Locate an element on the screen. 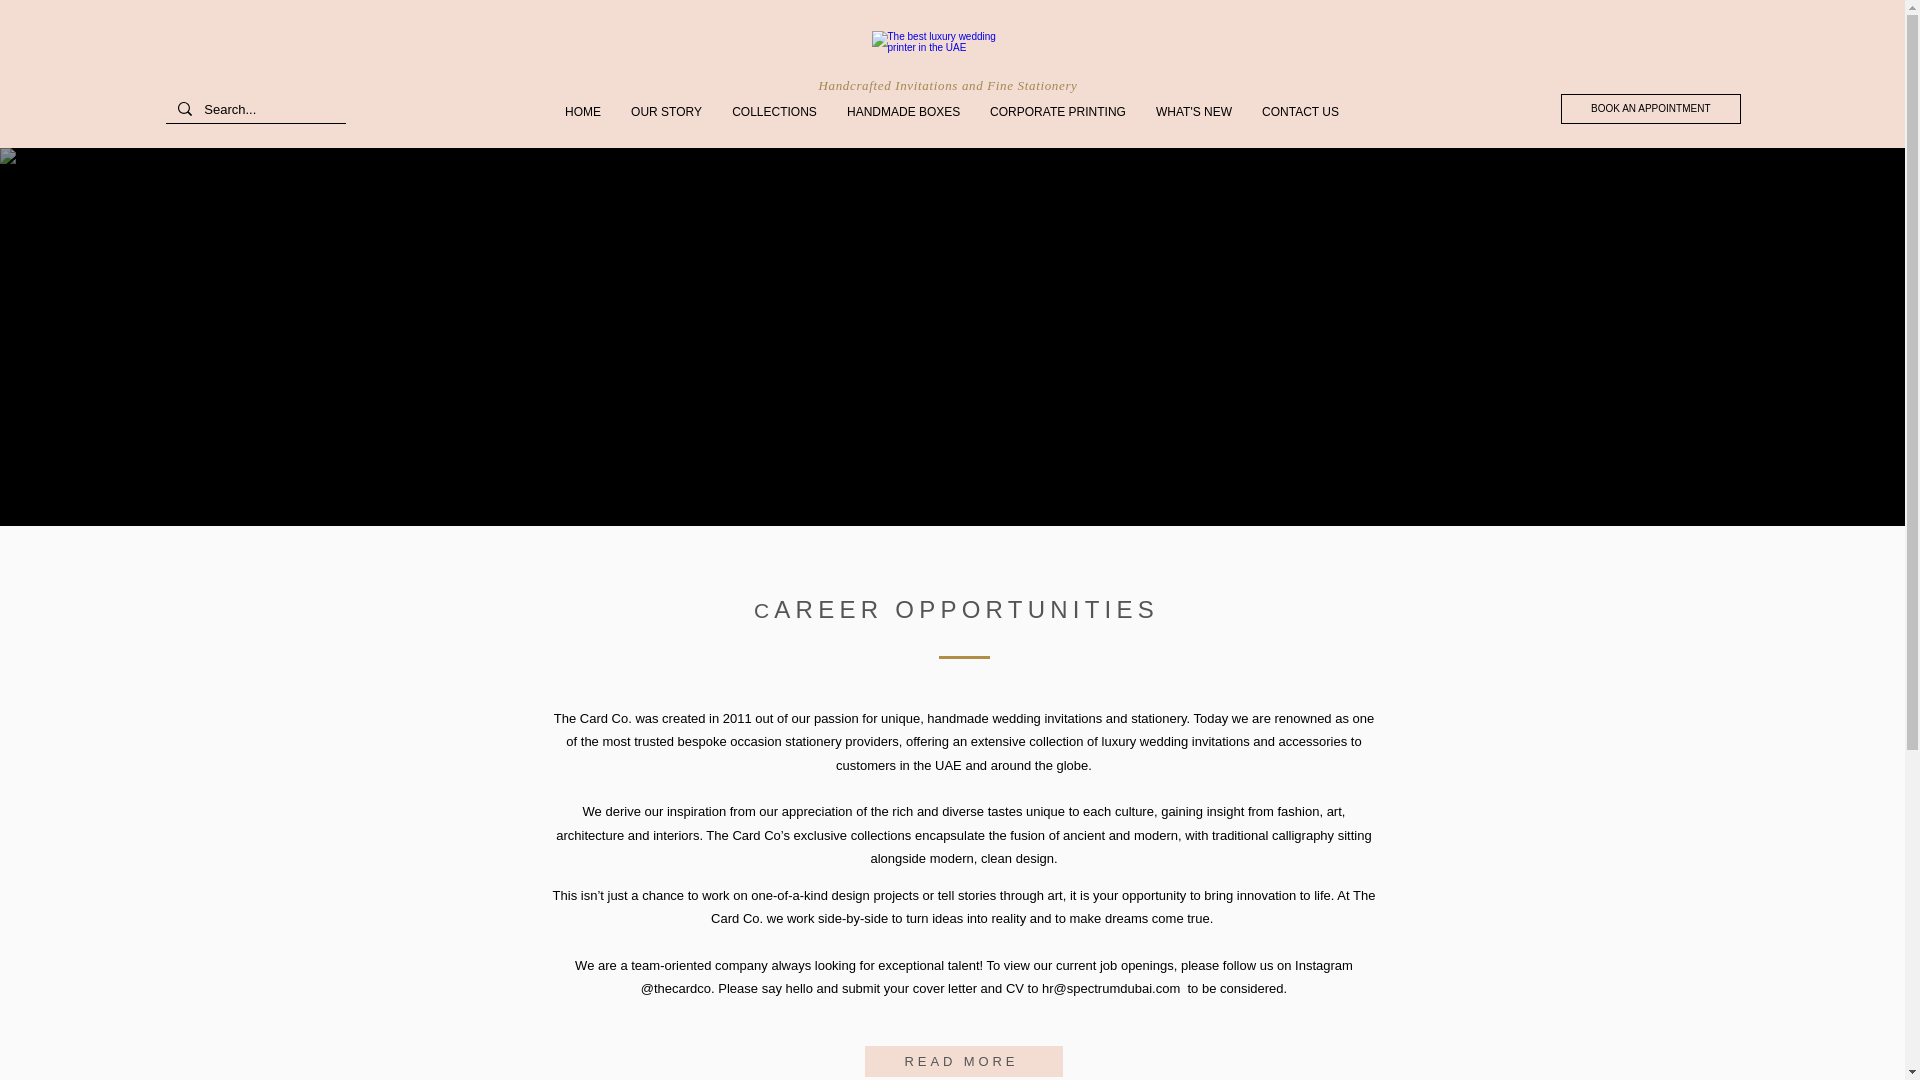 The height and width of the screenshot is (1080, 1920). HOME is located at coordinates (582, 112).